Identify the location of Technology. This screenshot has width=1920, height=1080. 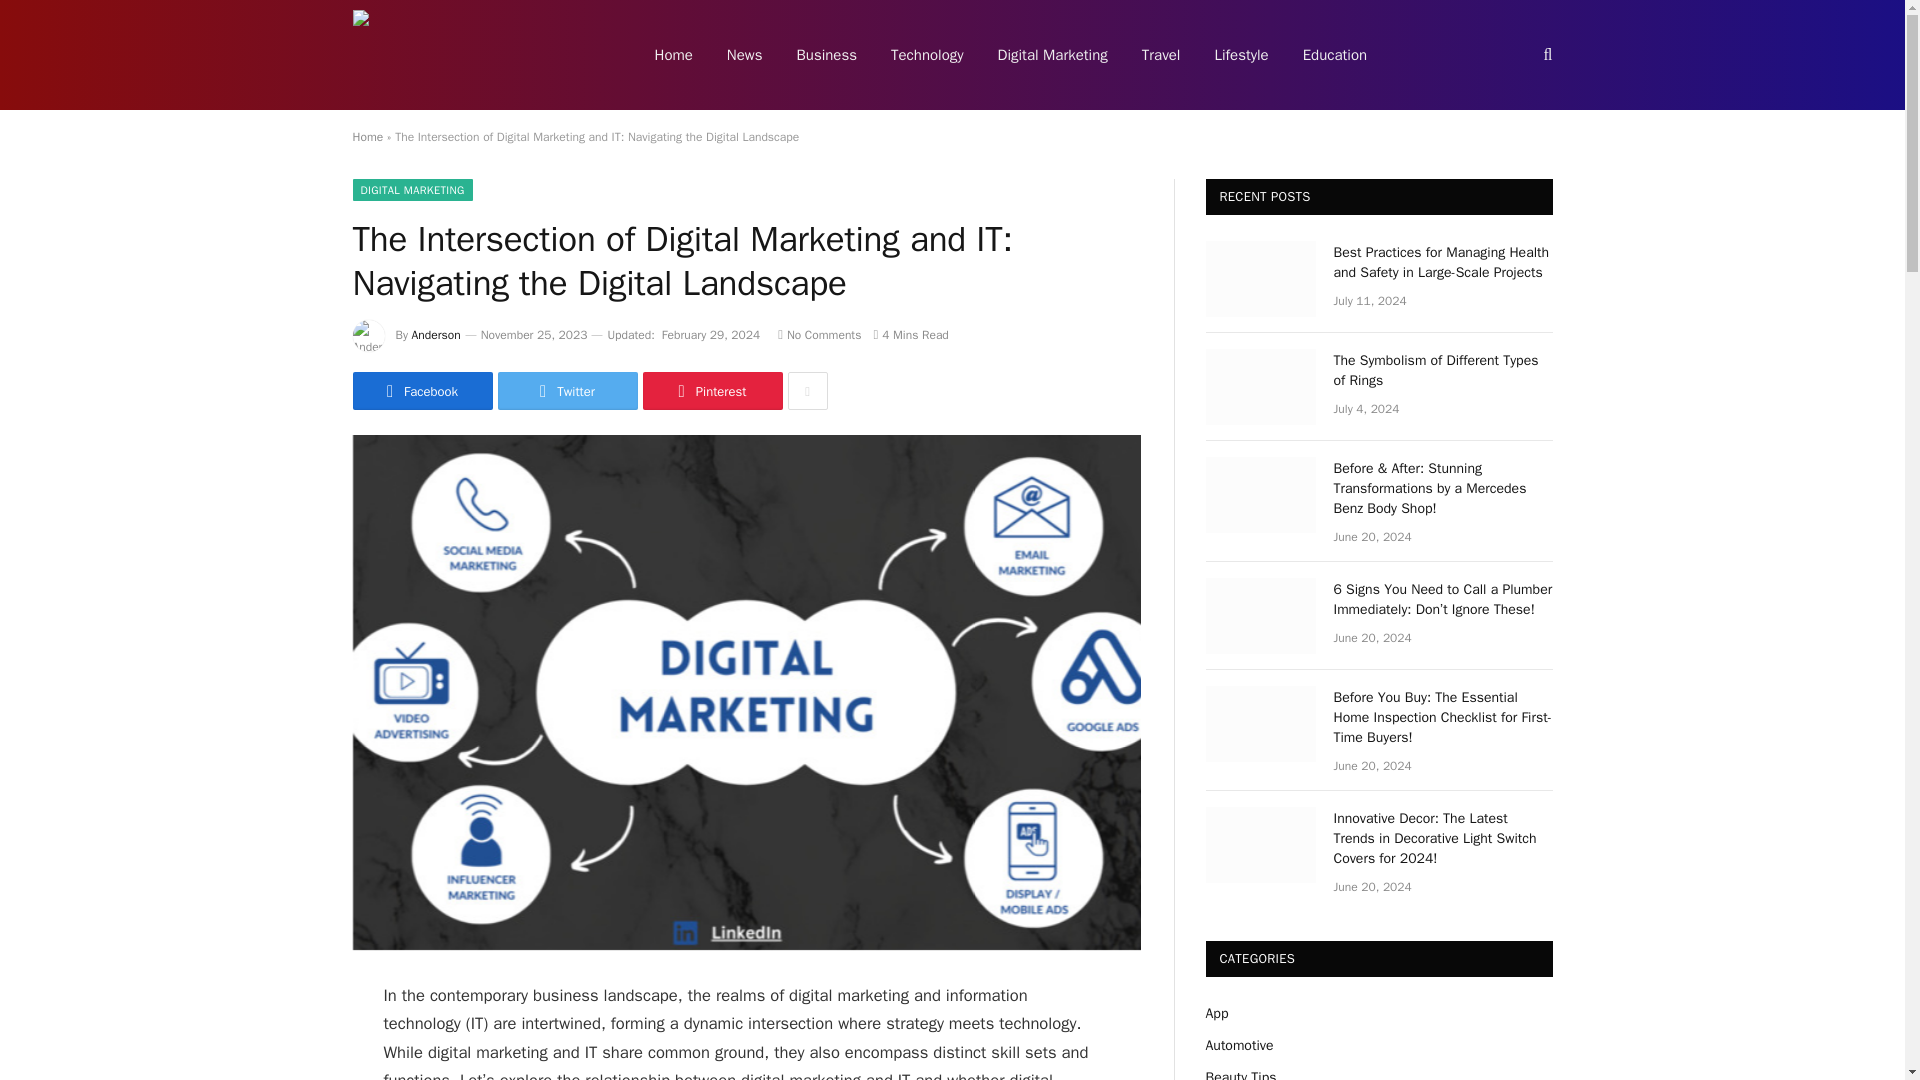
(927, 55).